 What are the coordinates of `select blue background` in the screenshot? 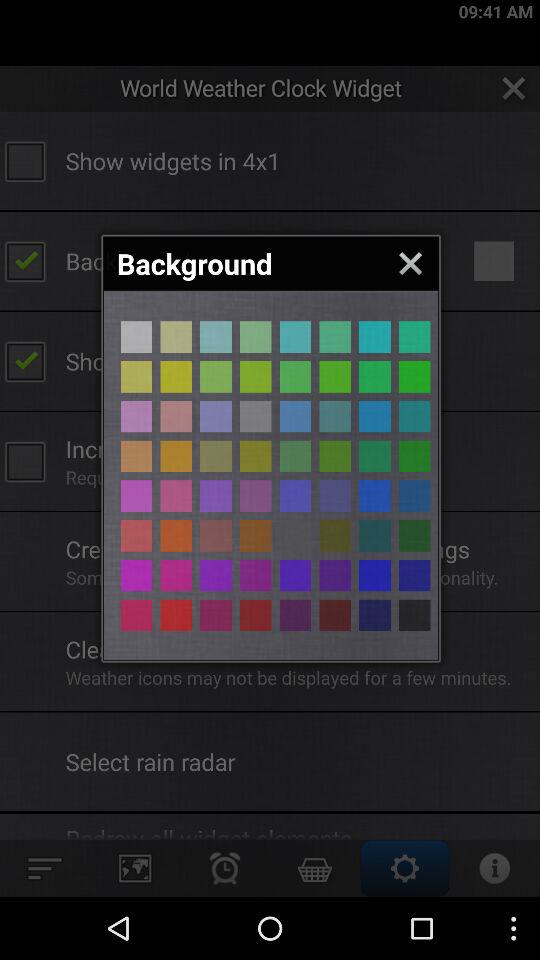 It's located at (374, 575).